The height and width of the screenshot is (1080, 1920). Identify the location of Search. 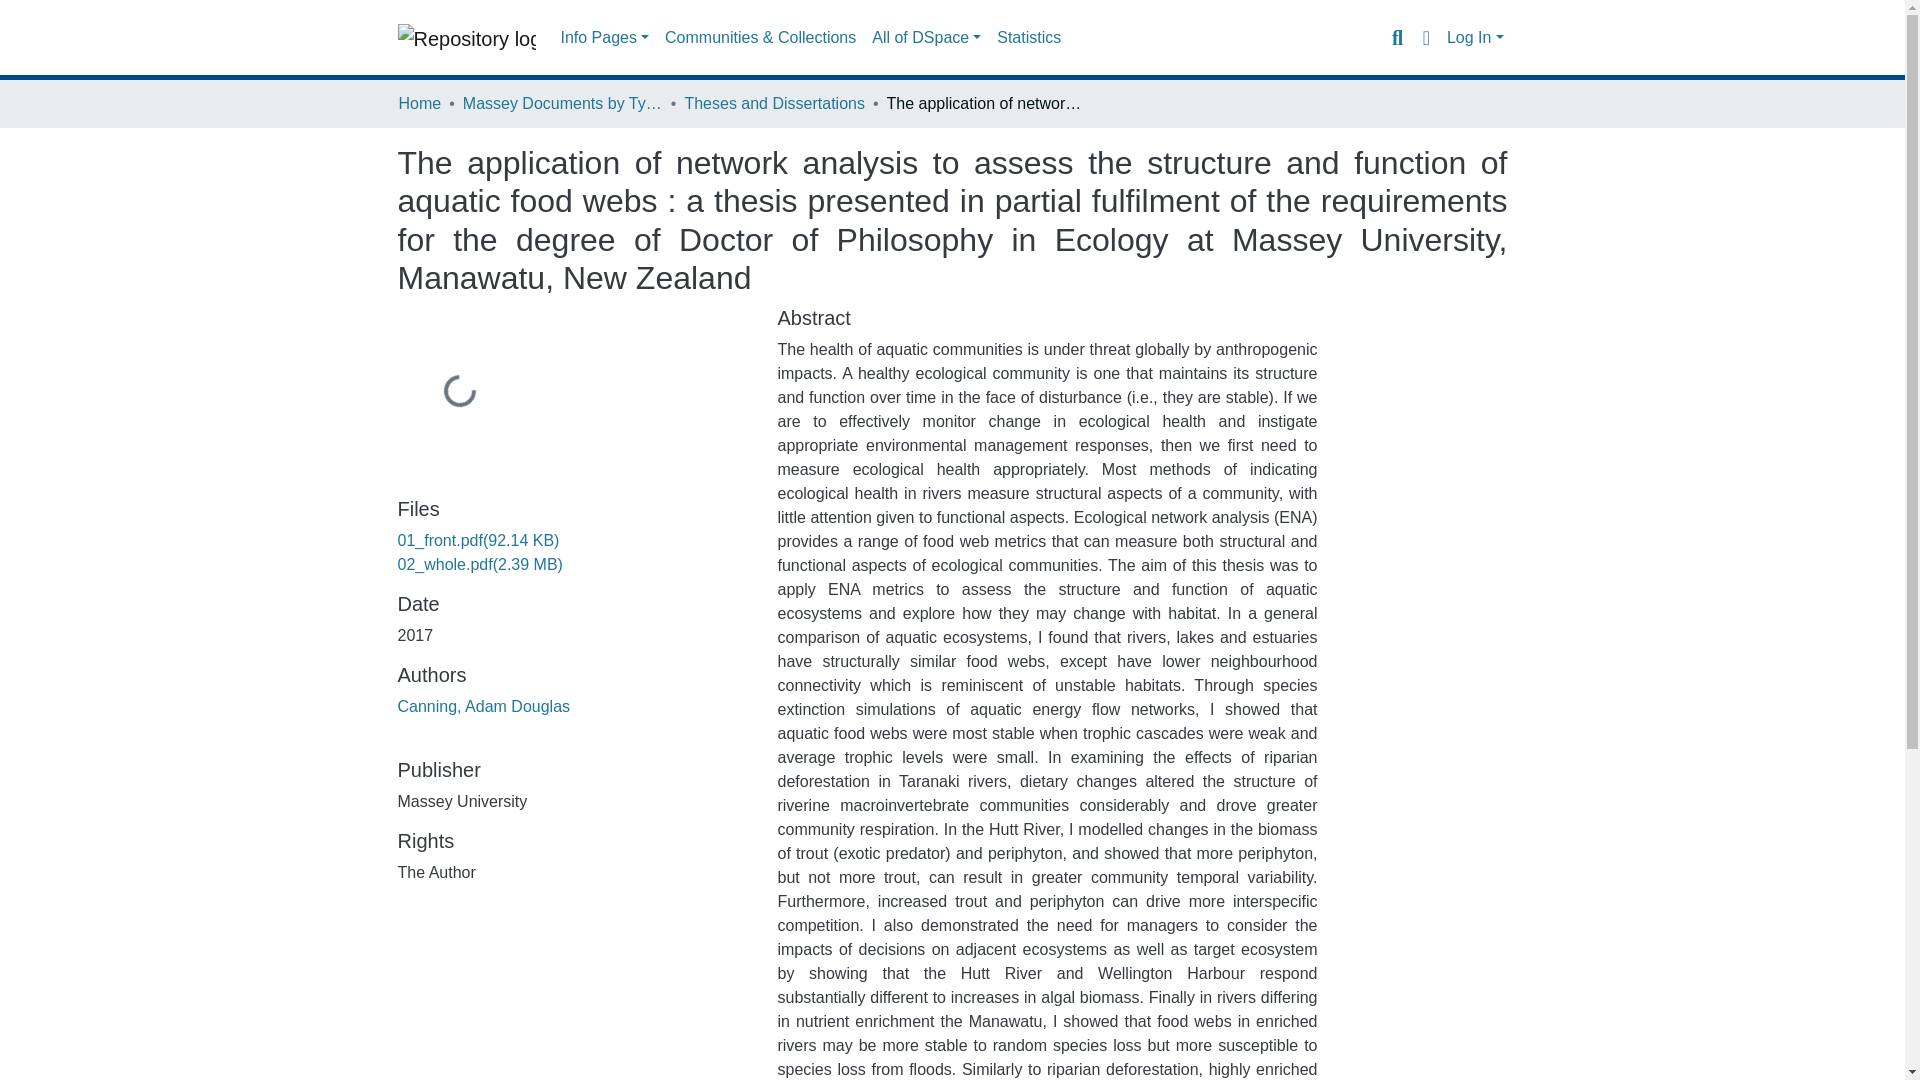
(1396, 37).